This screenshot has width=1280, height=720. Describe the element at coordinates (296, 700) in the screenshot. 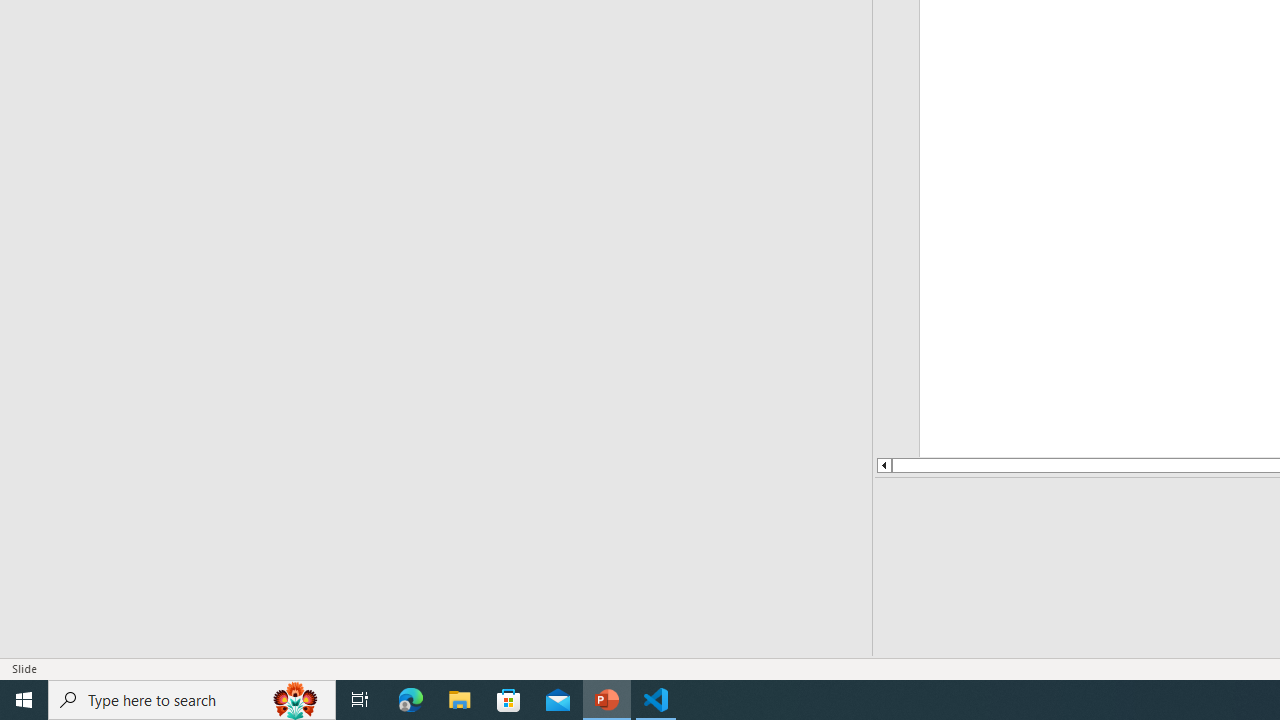

I see `Search highlights icon opens search home window` at that location.